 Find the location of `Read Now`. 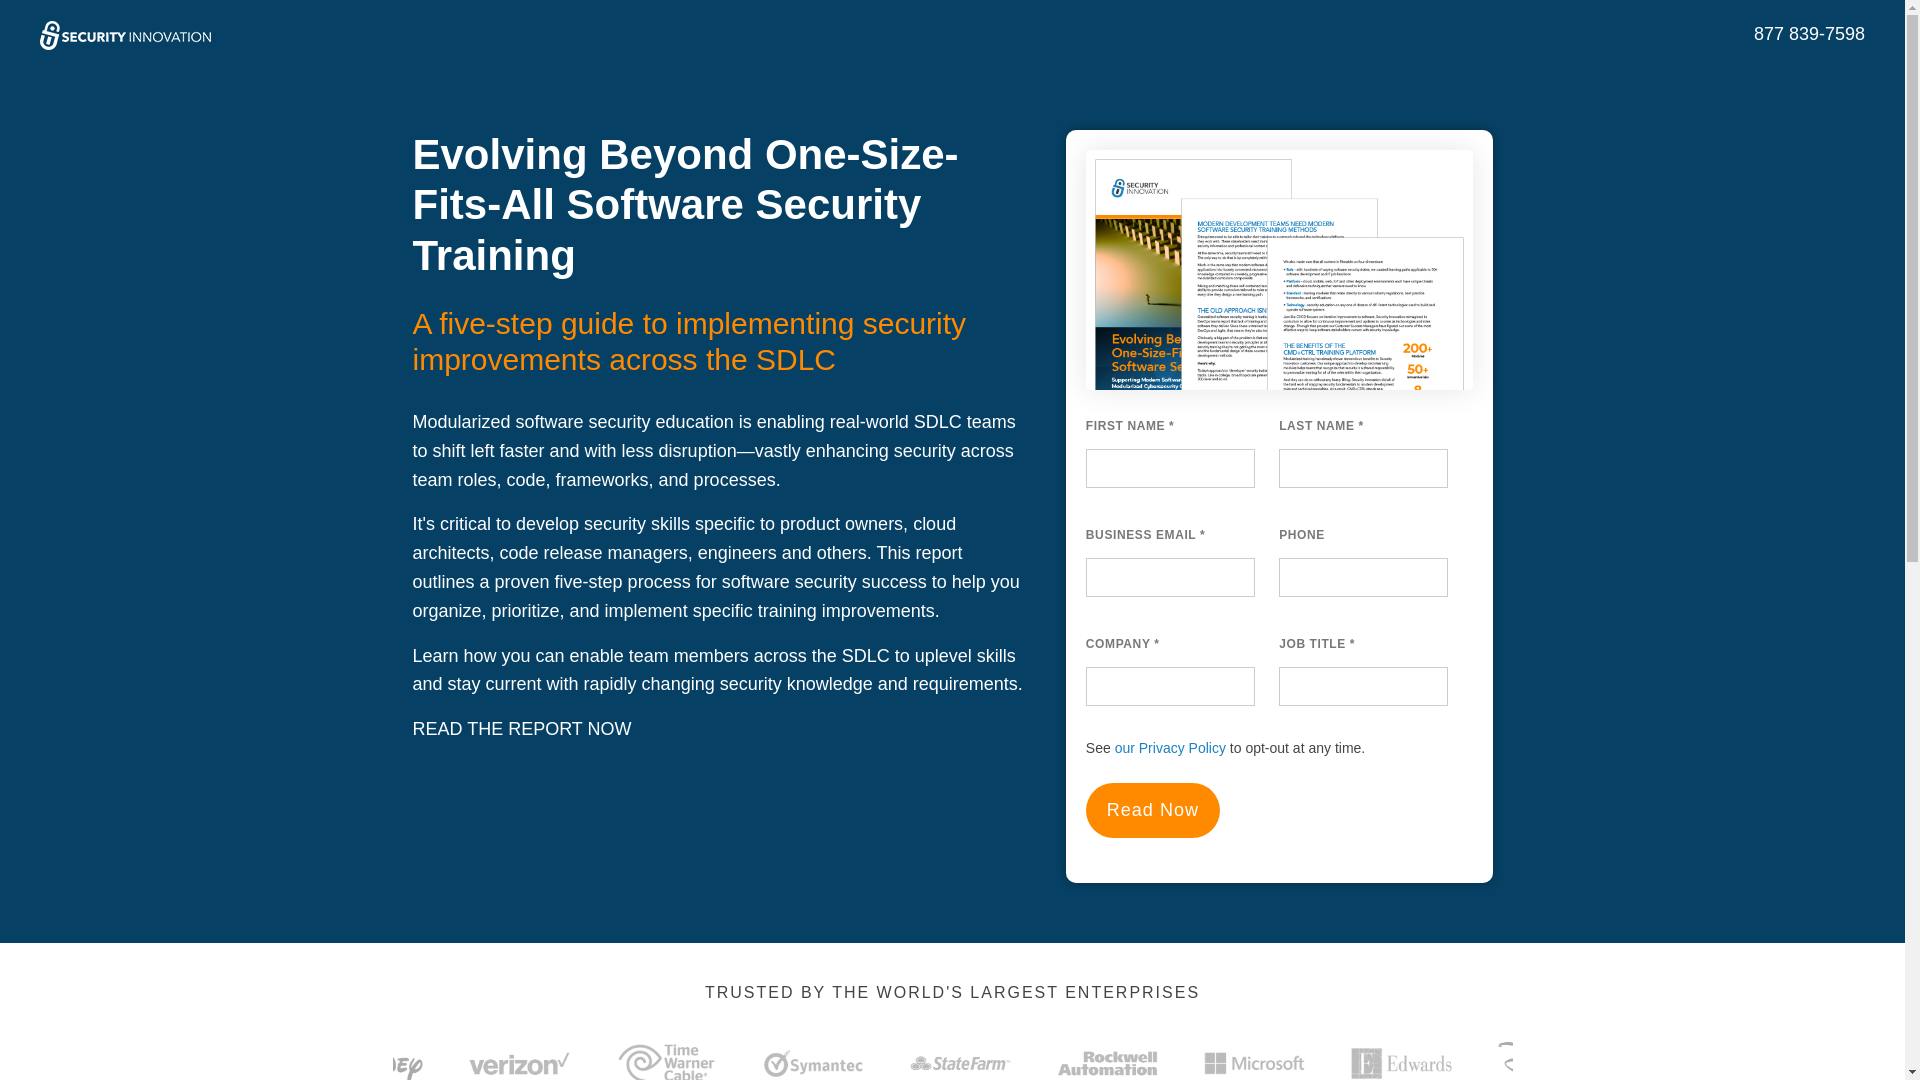

Read Now is located at coordinates (1152, 810).